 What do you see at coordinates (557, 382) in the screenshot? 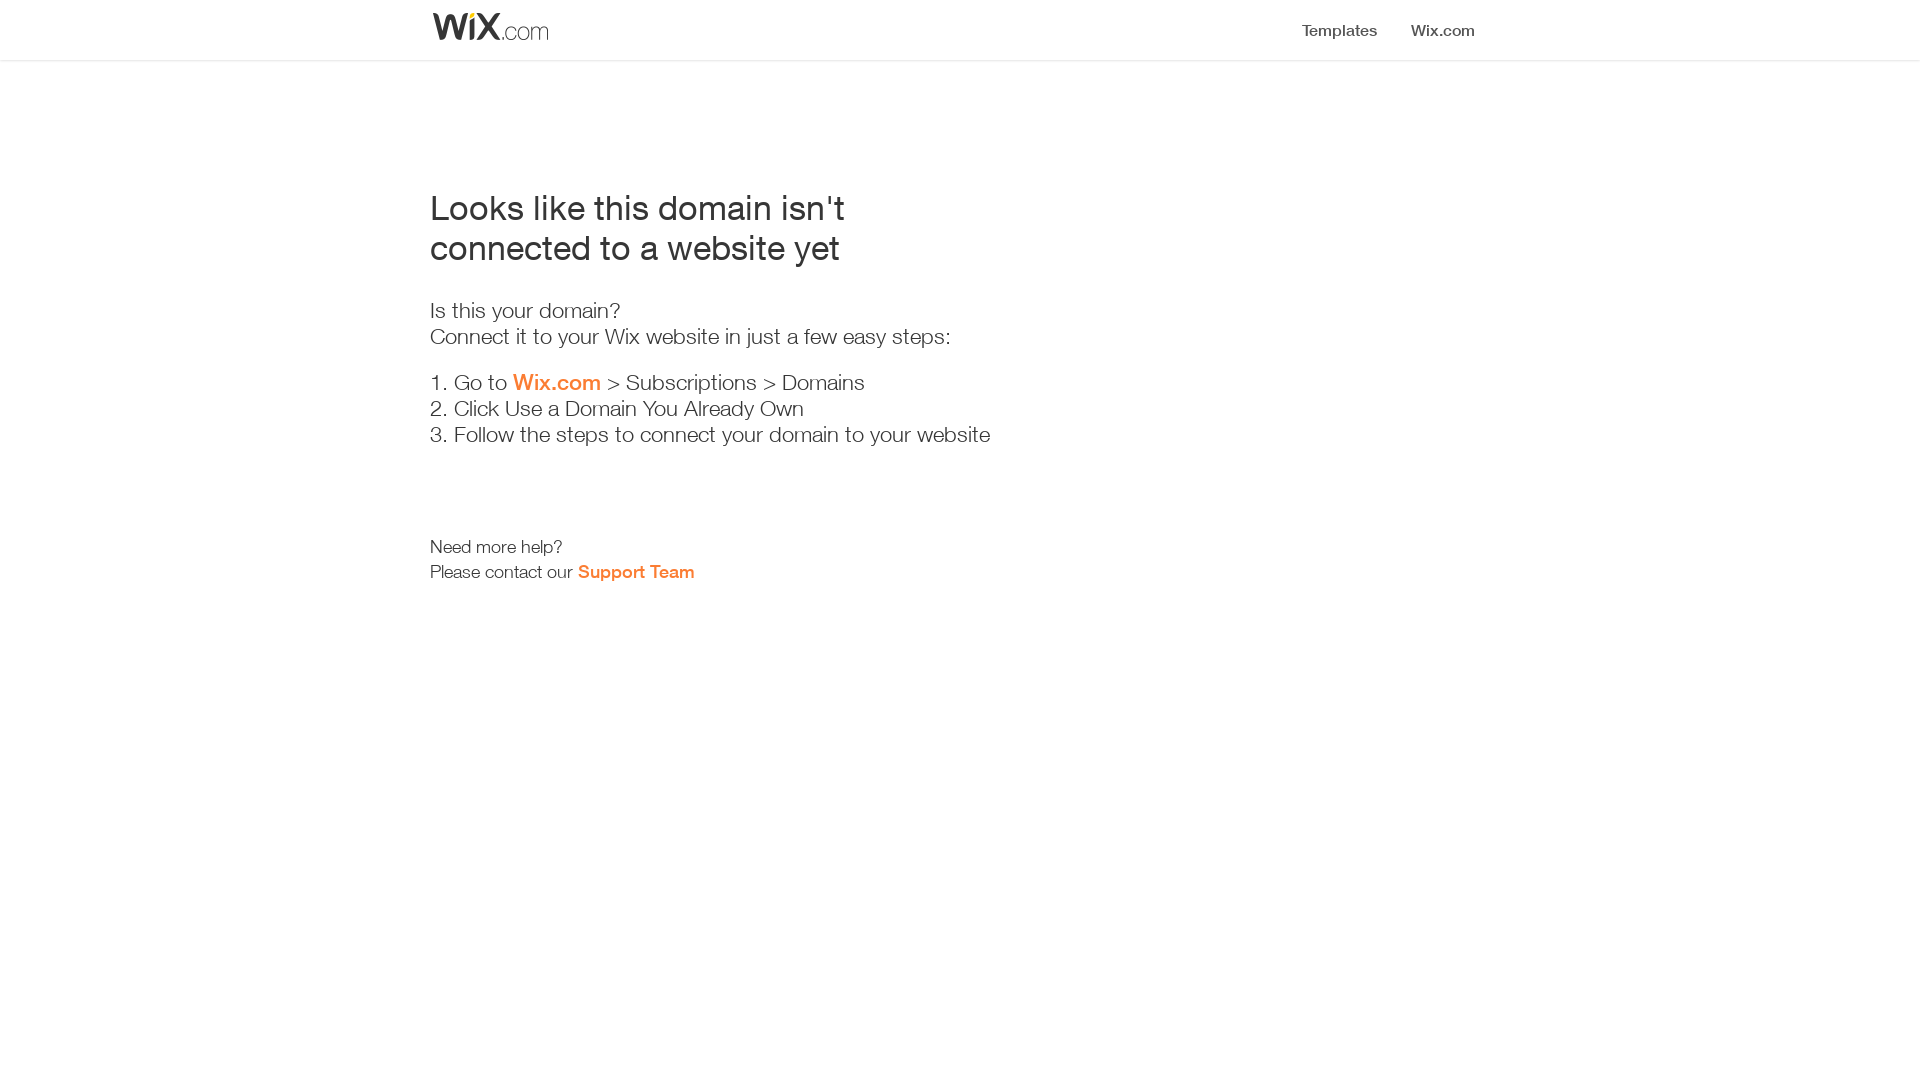
I see `Wix.com` at bounding box center [557, 382].